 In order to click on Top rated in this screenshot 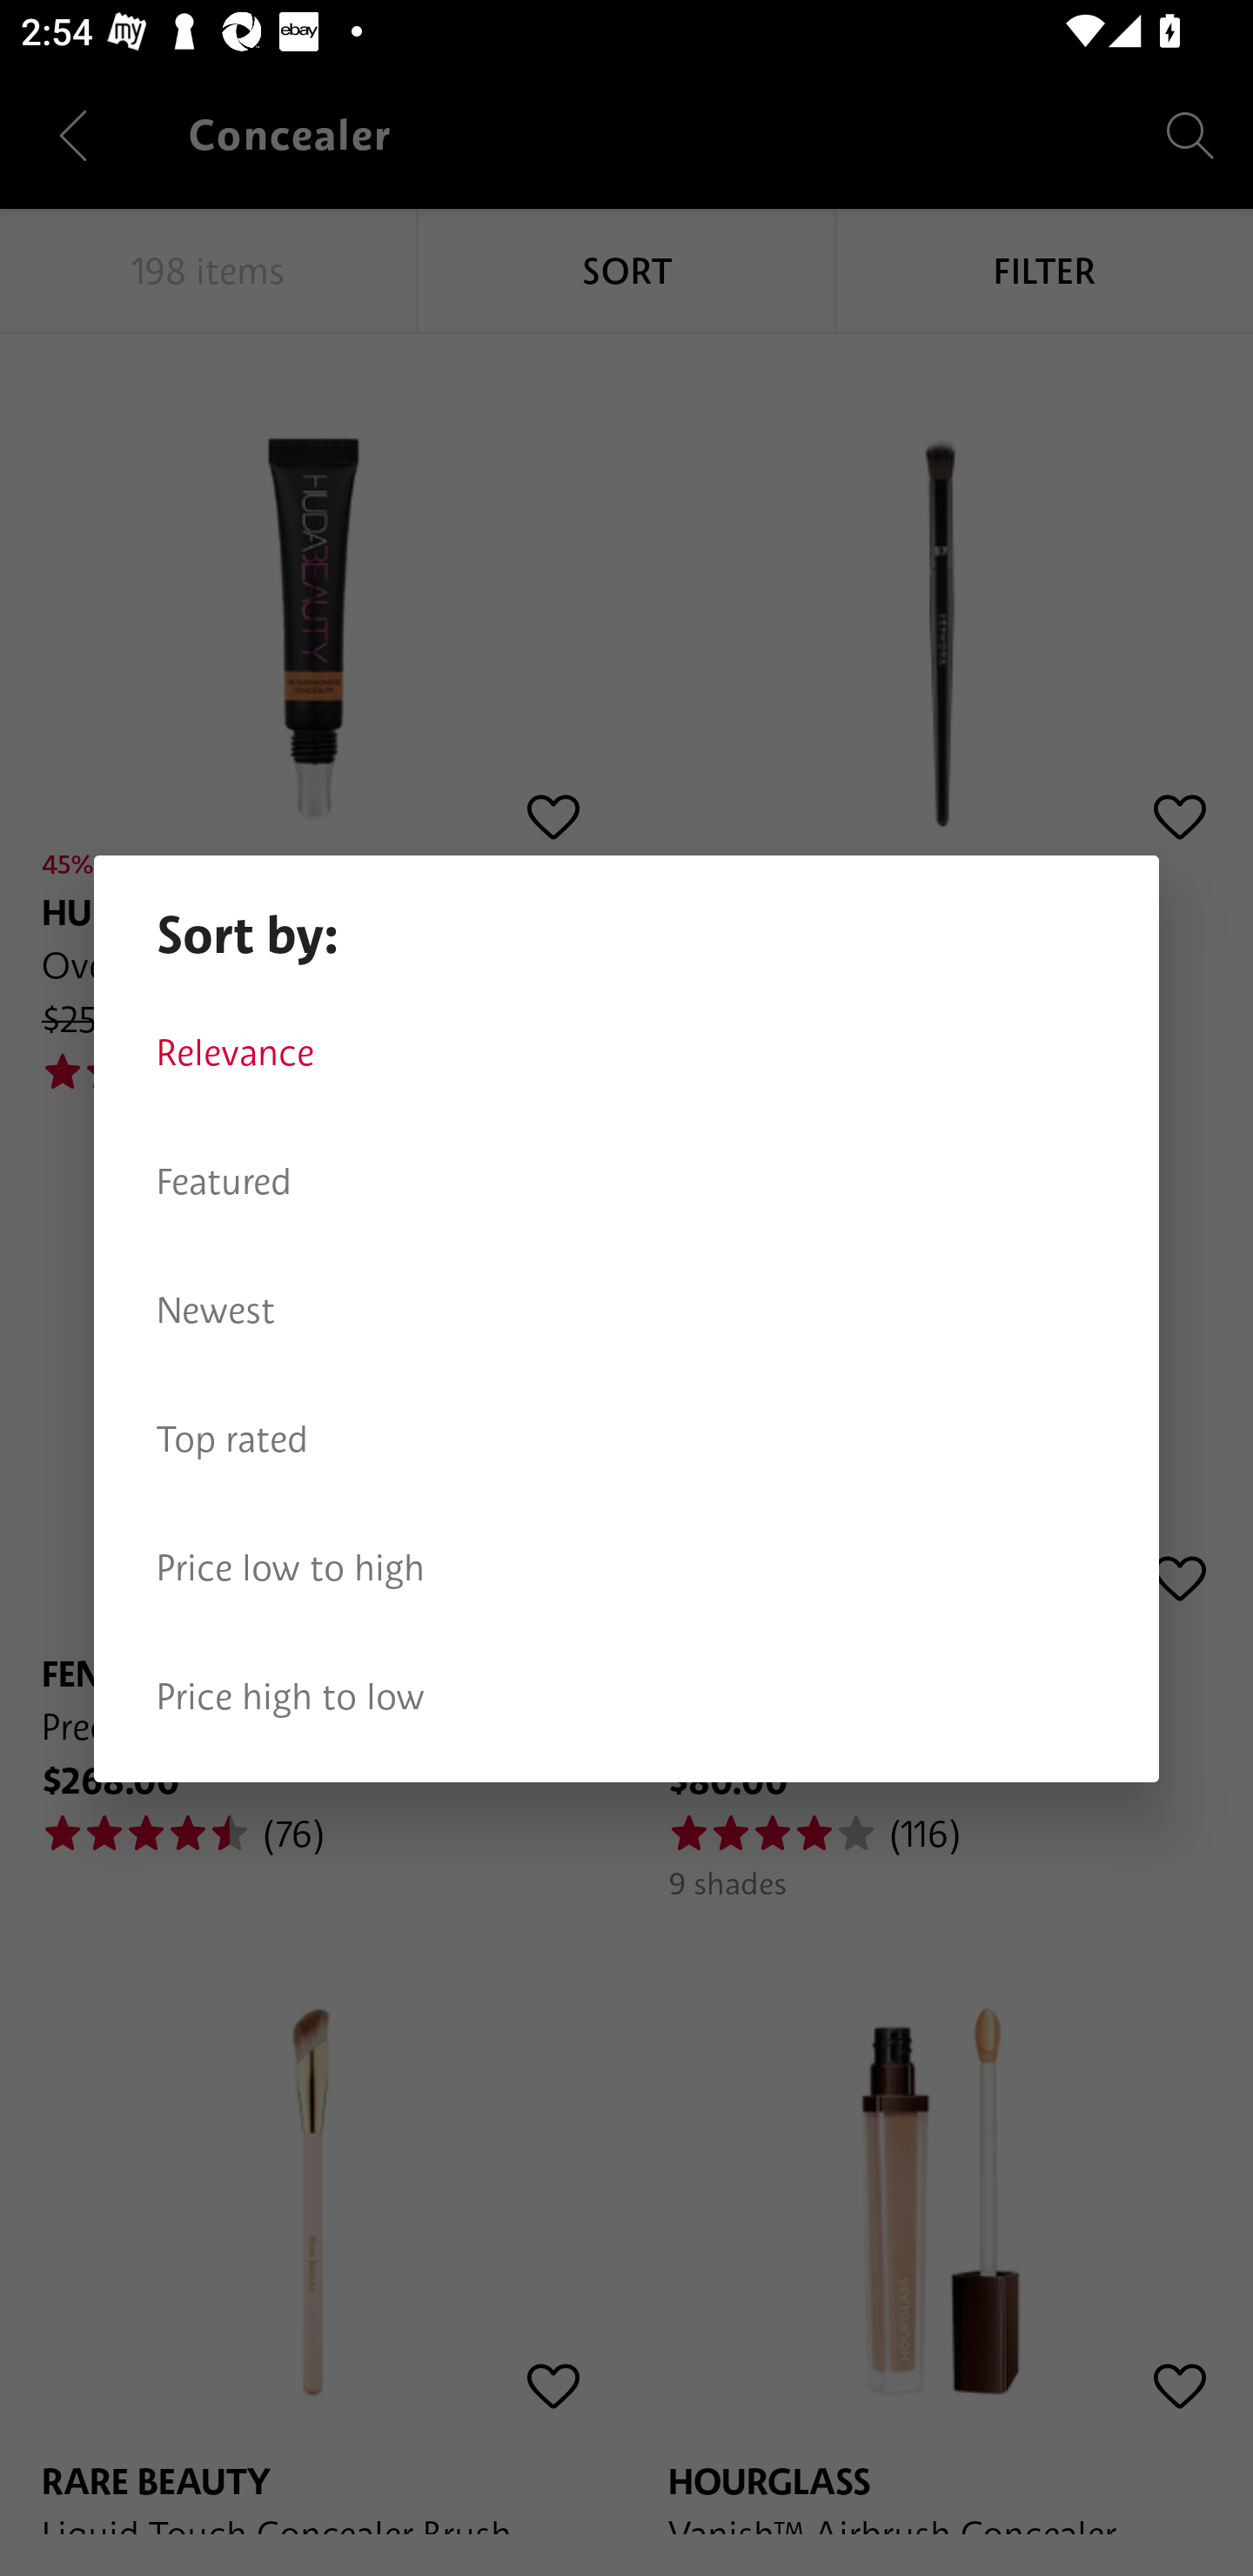, I will do `click(626, 1439)`.